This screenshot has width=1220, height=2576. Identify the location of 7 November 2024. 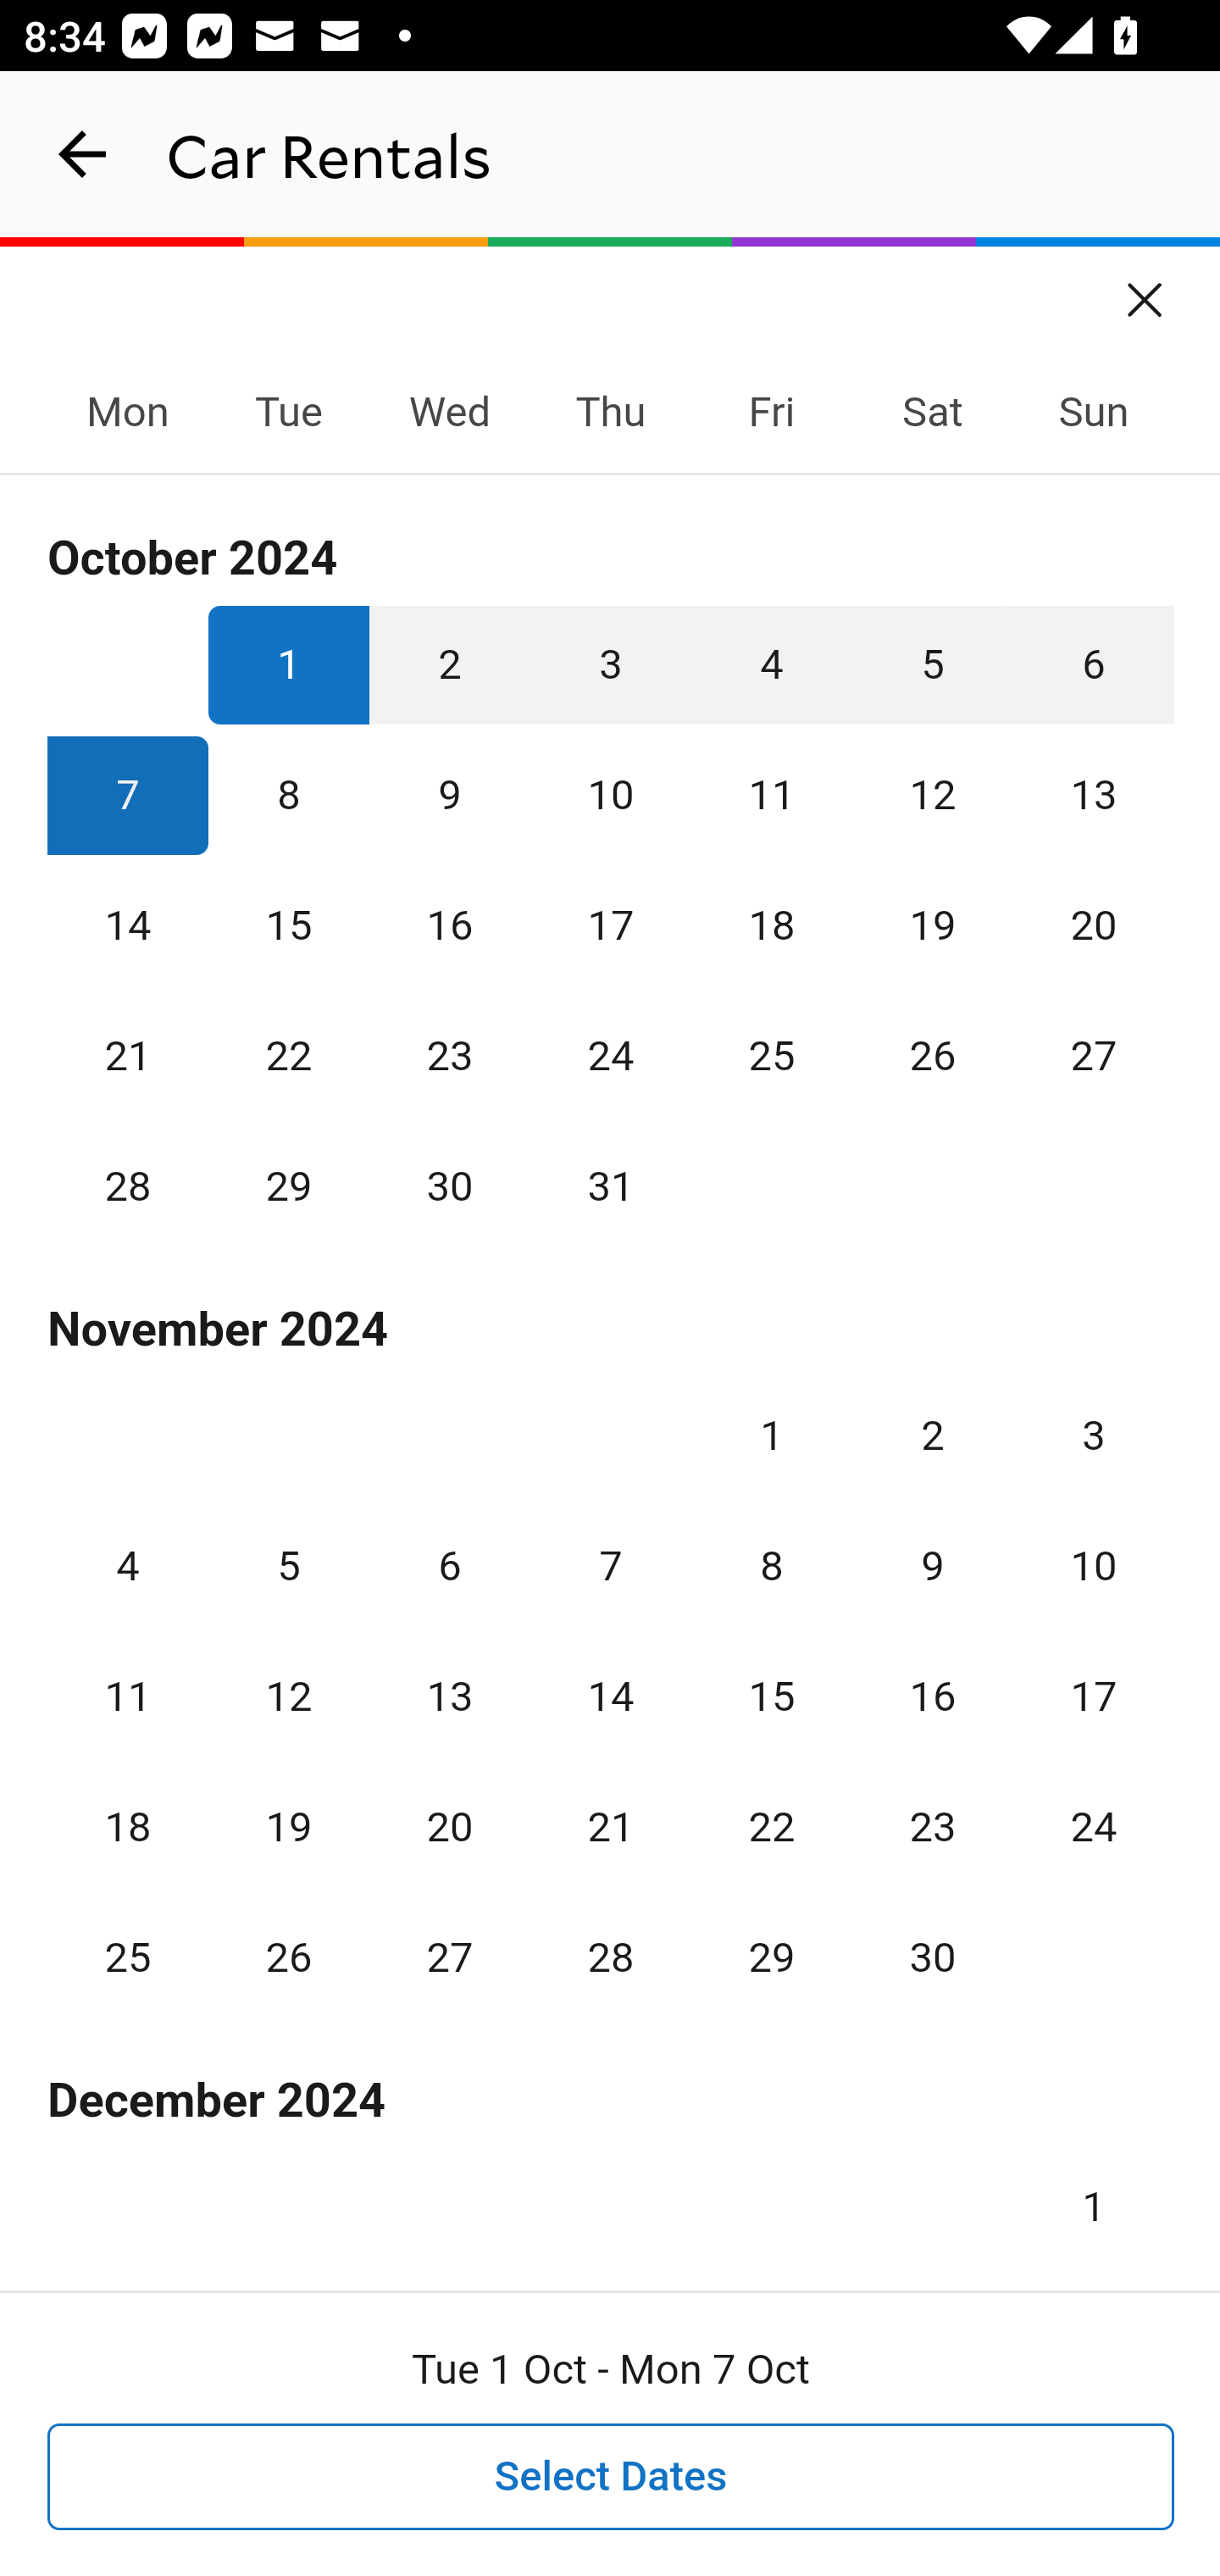
(611, 1566).